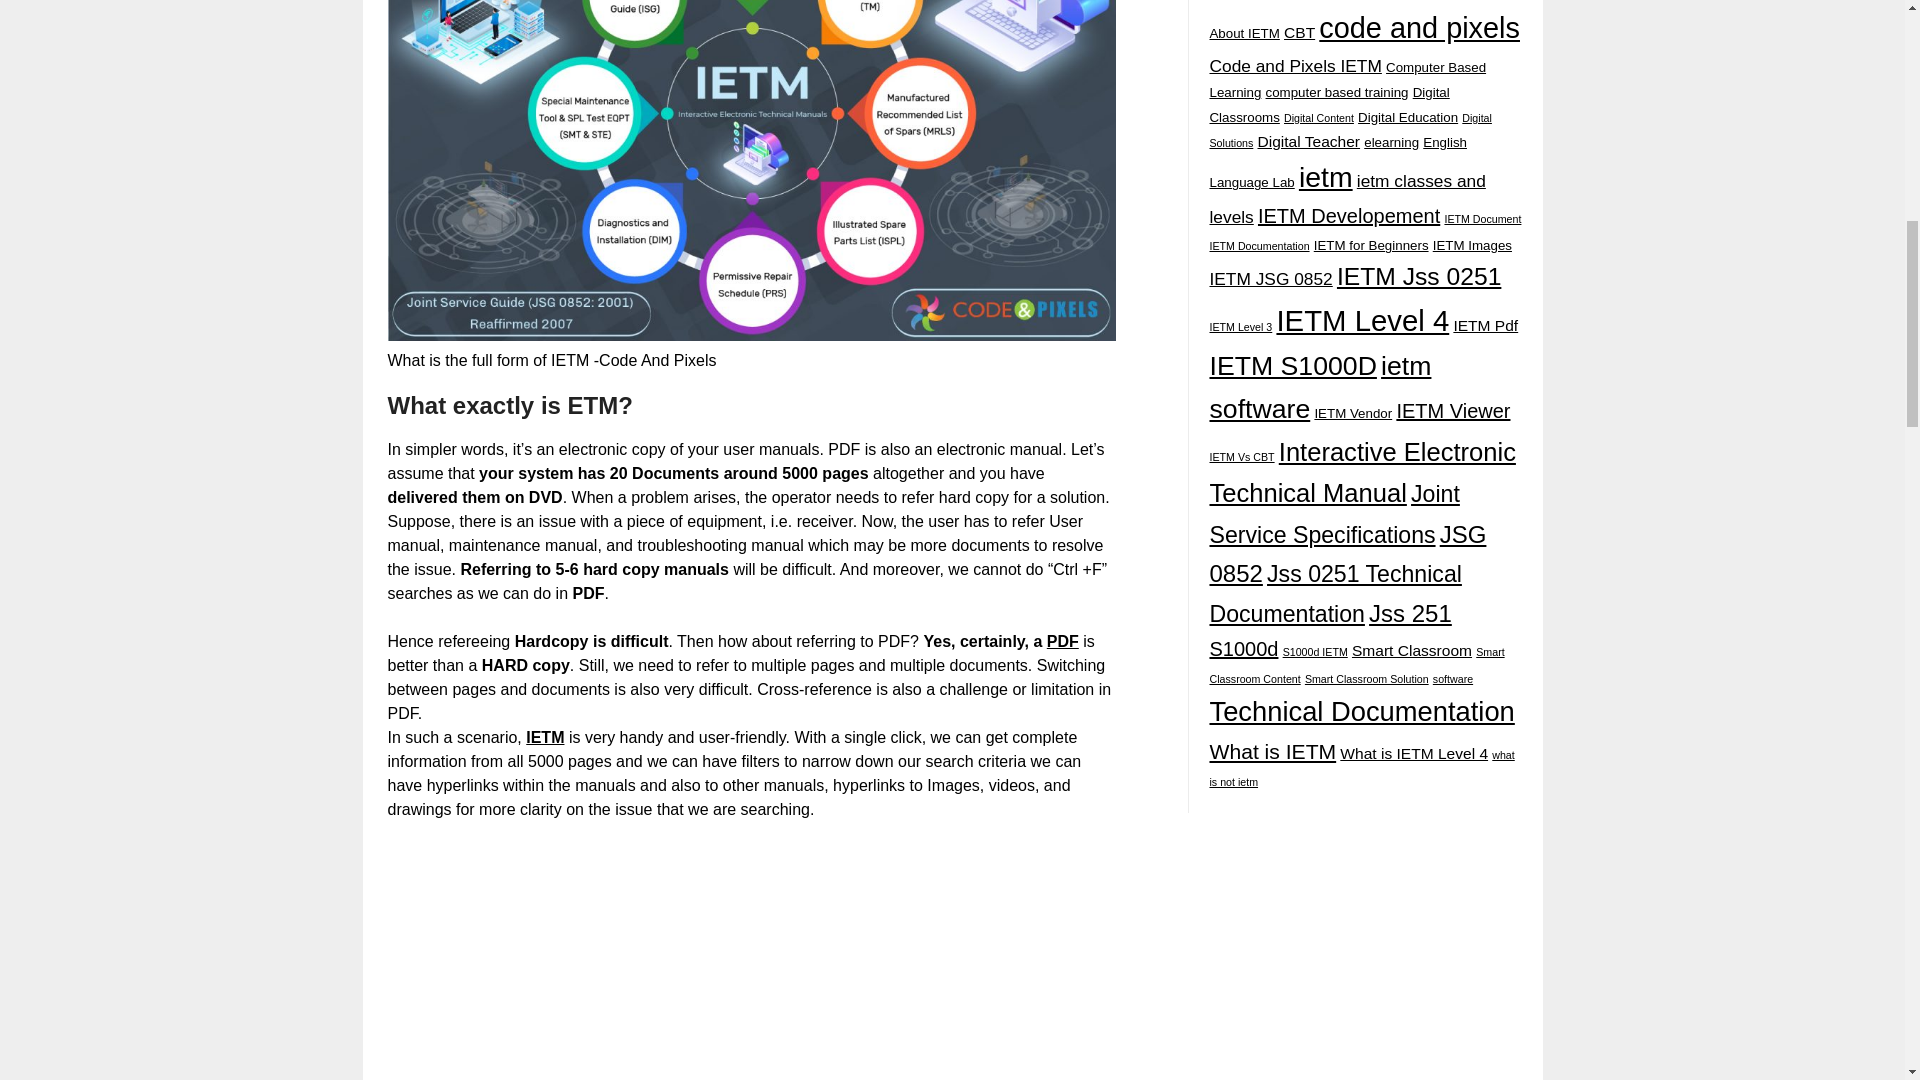 This screenshot has height=1080, width=1920. What do you see at coordinates (1329, 104) in the screenshot?
I see `Digital Classrooms` at bounding box center [1329, 104].